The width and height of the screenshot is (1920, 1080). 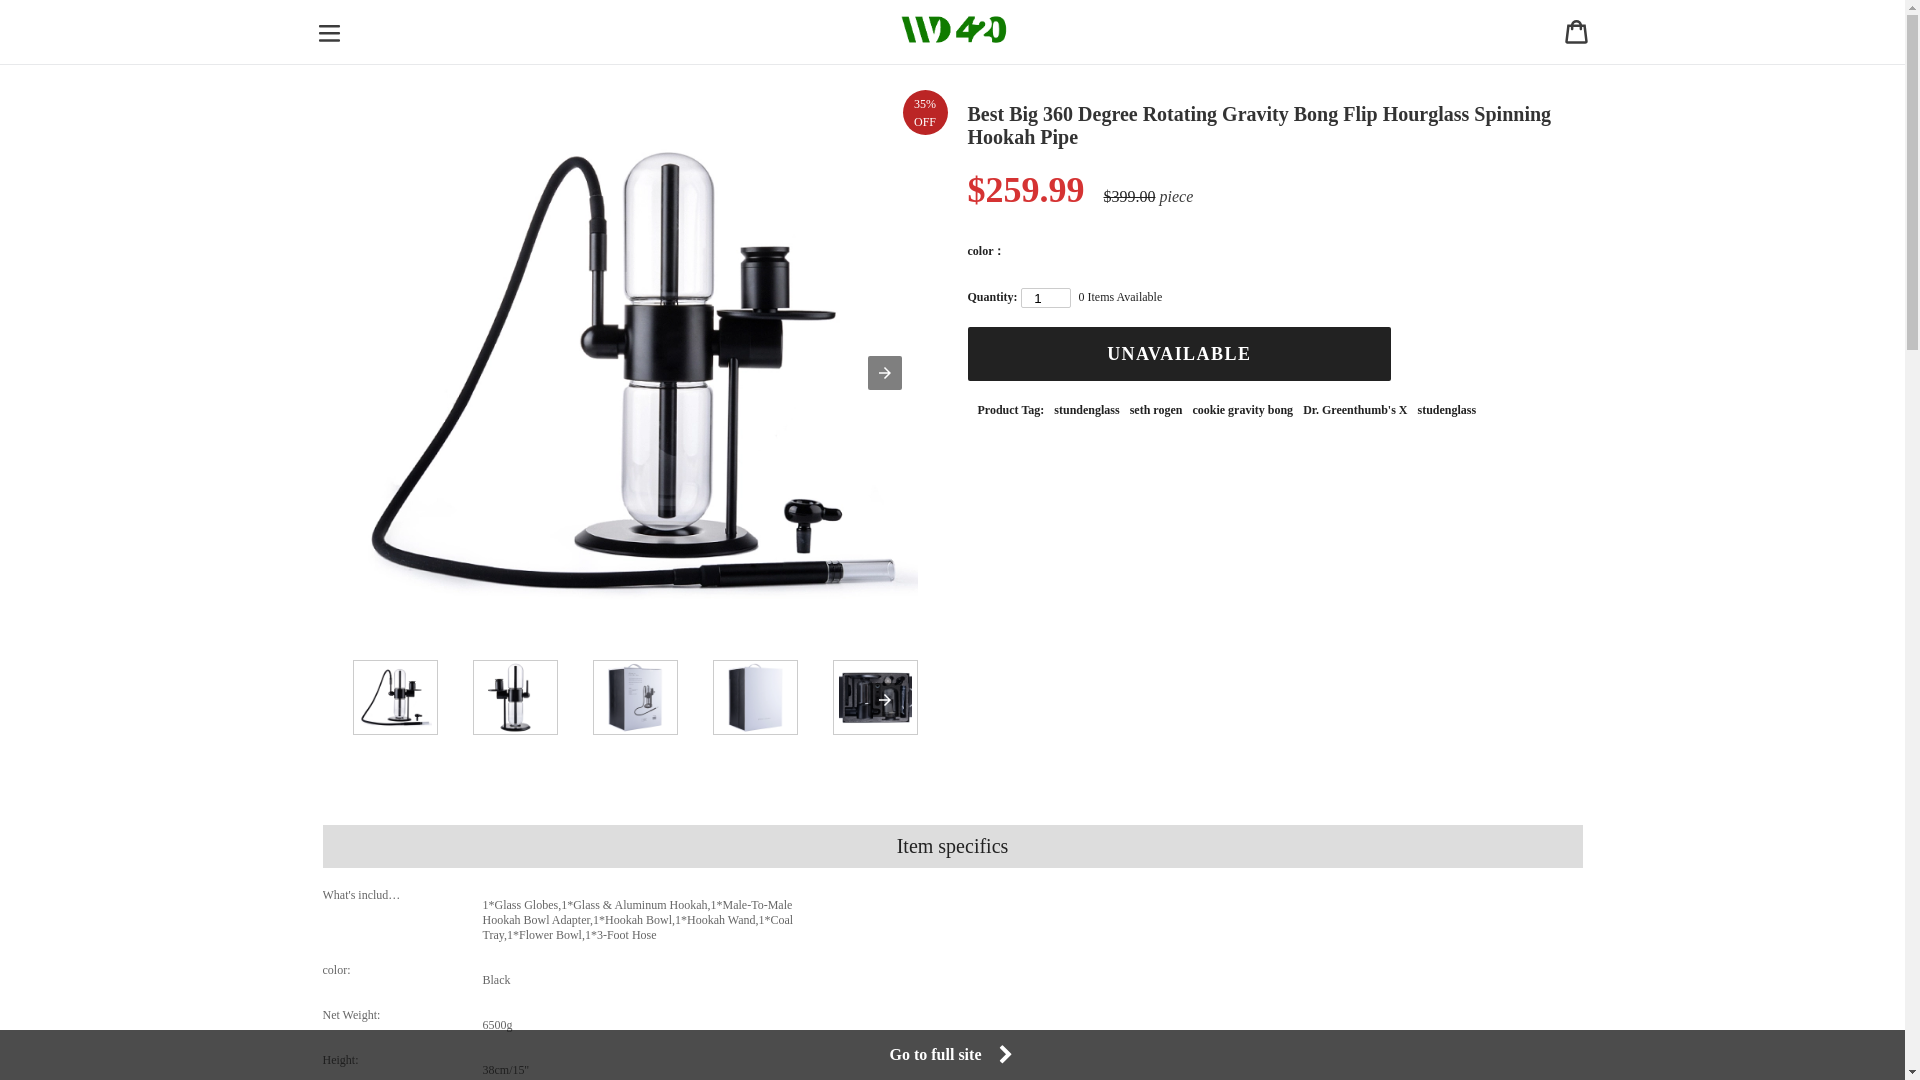 What do you see at coordinates (1156, 410) in the screenshot?
I see `seth rogen` at bounding box center [1156, 410].